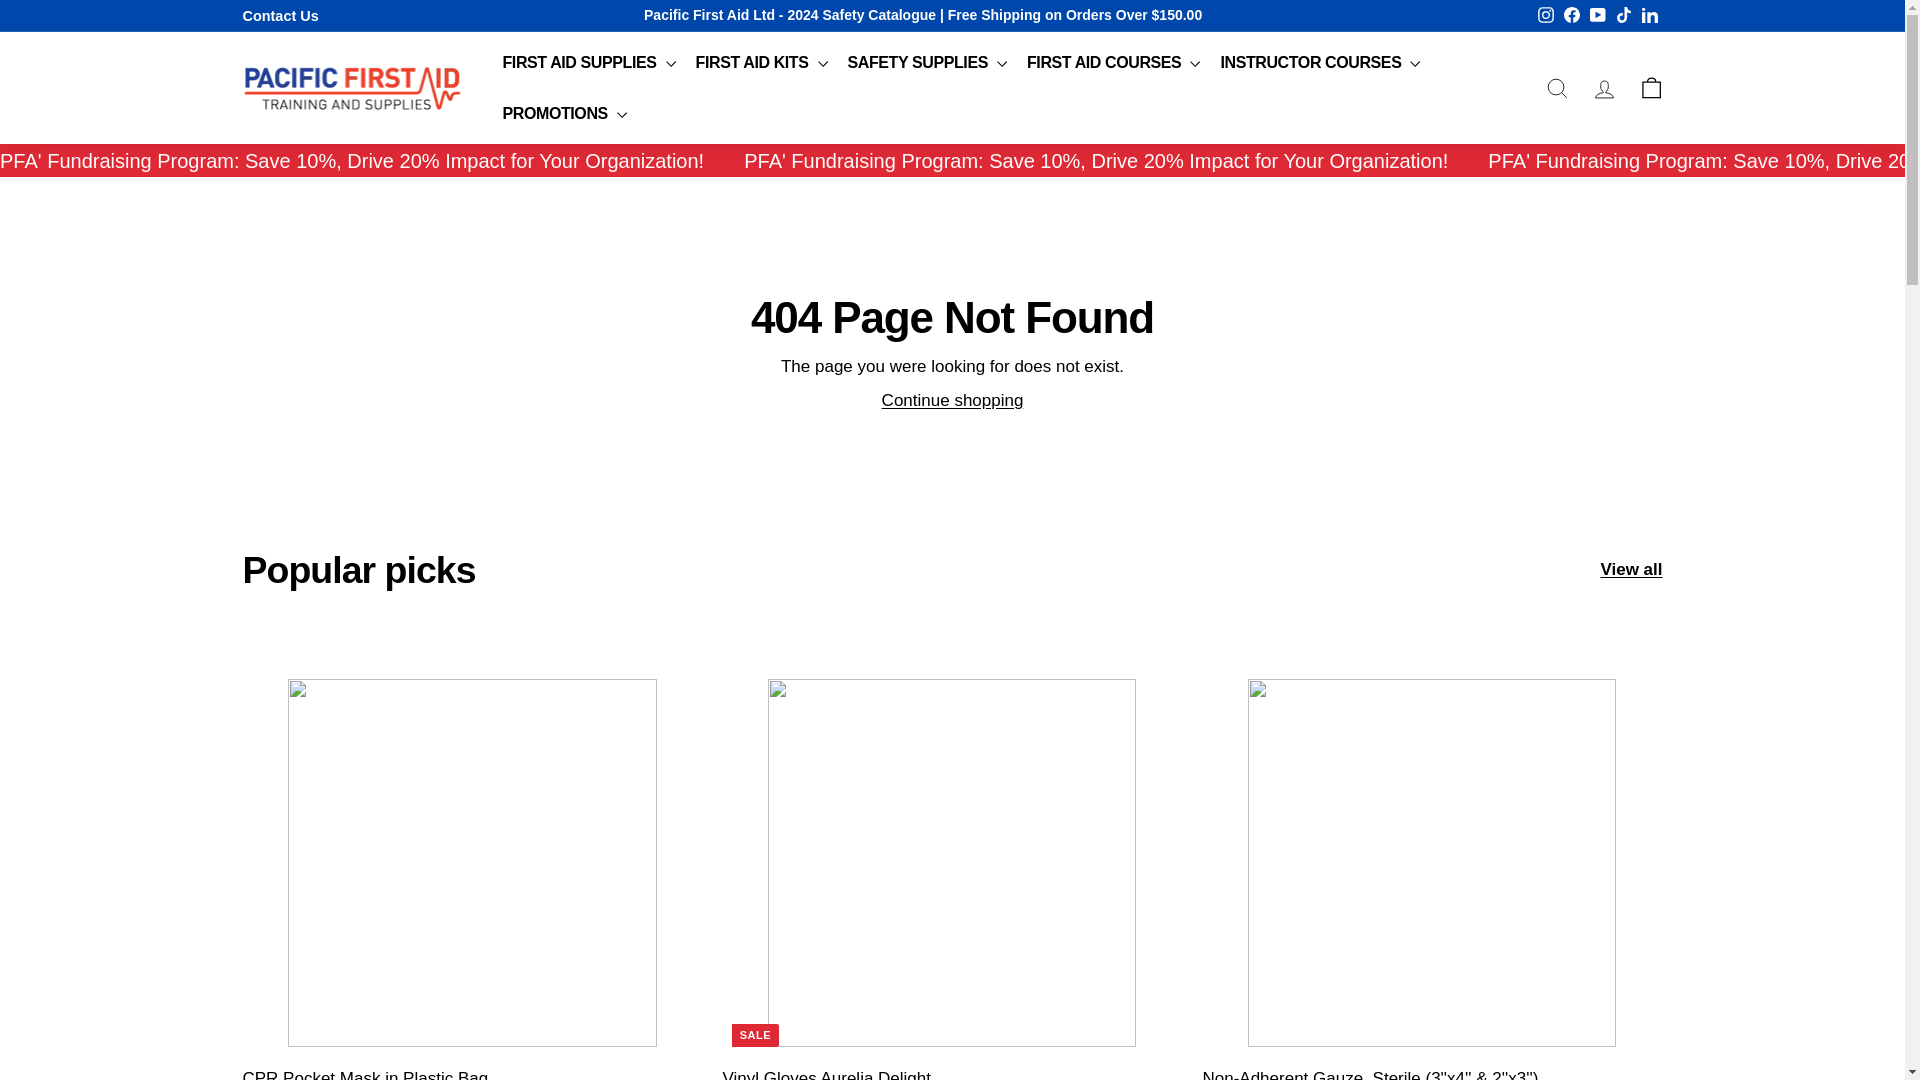 The image size is (1920, 1080). What do you see at coordinates (790, 14) in the screenshot?
I see `Pacific First Aid Ltd - 2024 Safety Catalogue` at bounding box center [790, 14].